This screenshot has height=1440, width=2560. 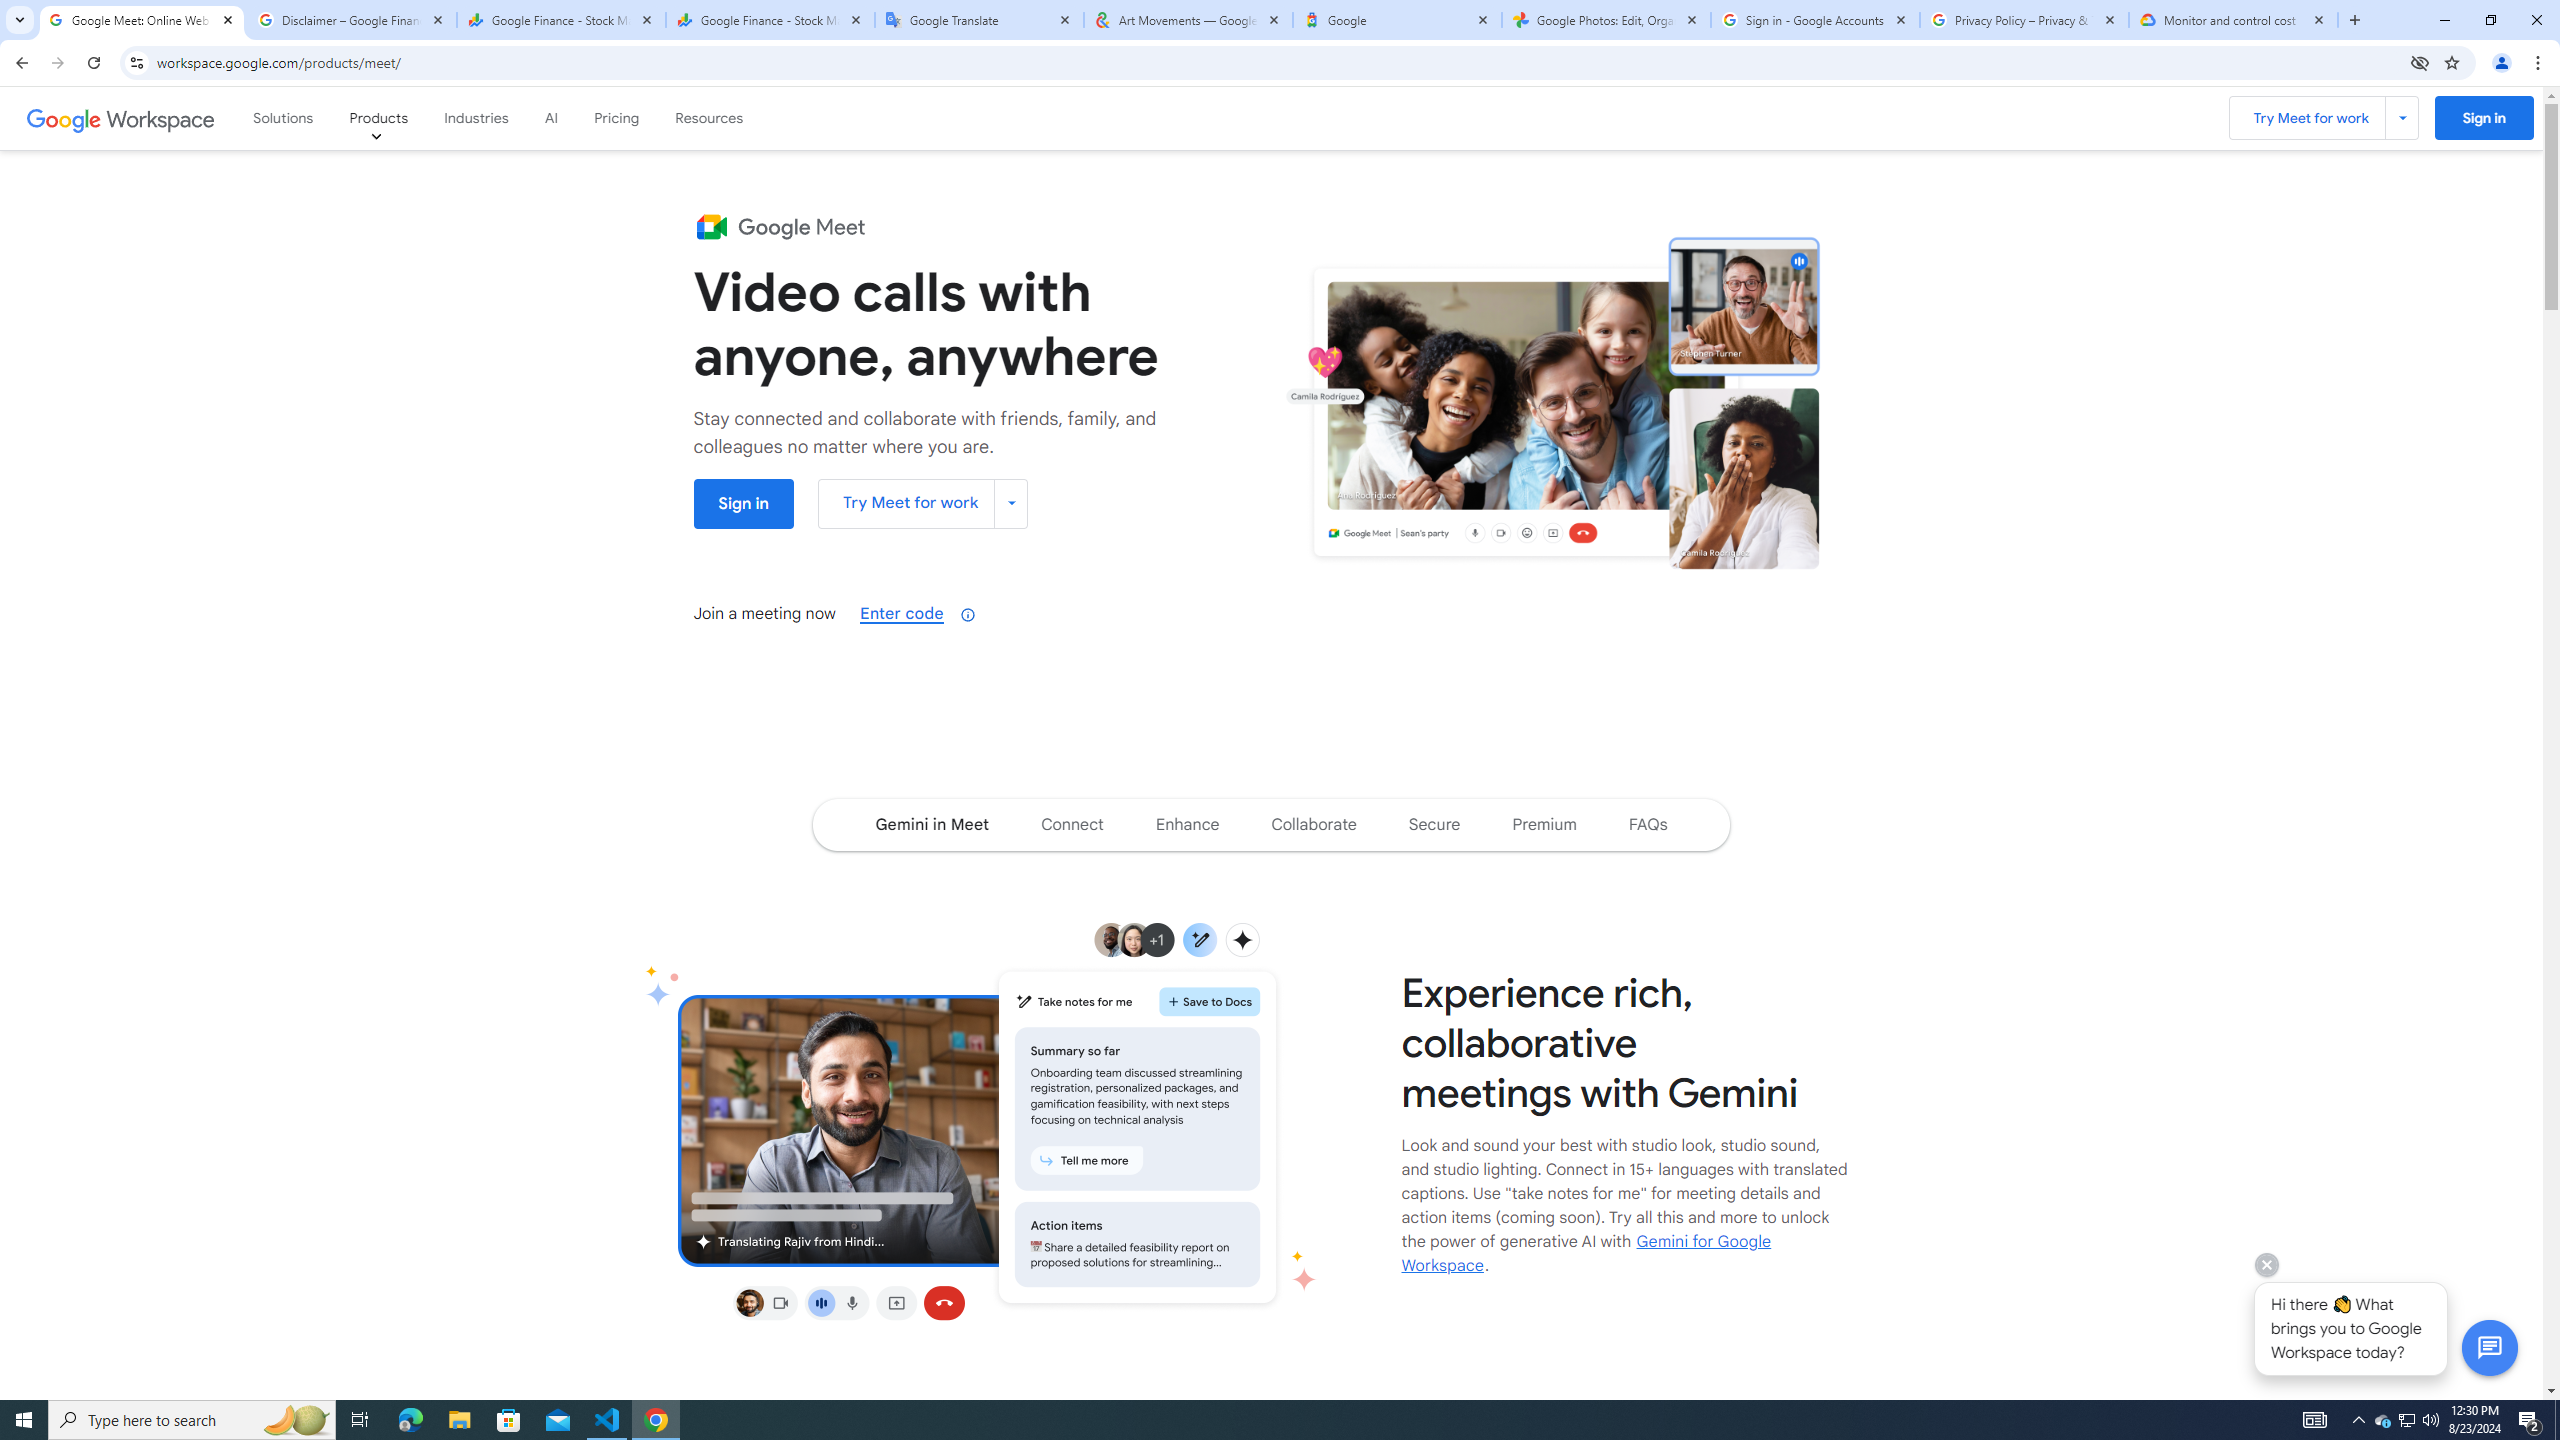 What do you see at coordinates (1188, 824) in the screenshot?
I see `Jump to the enhance section of the page` at bounding box center [1188, 824].